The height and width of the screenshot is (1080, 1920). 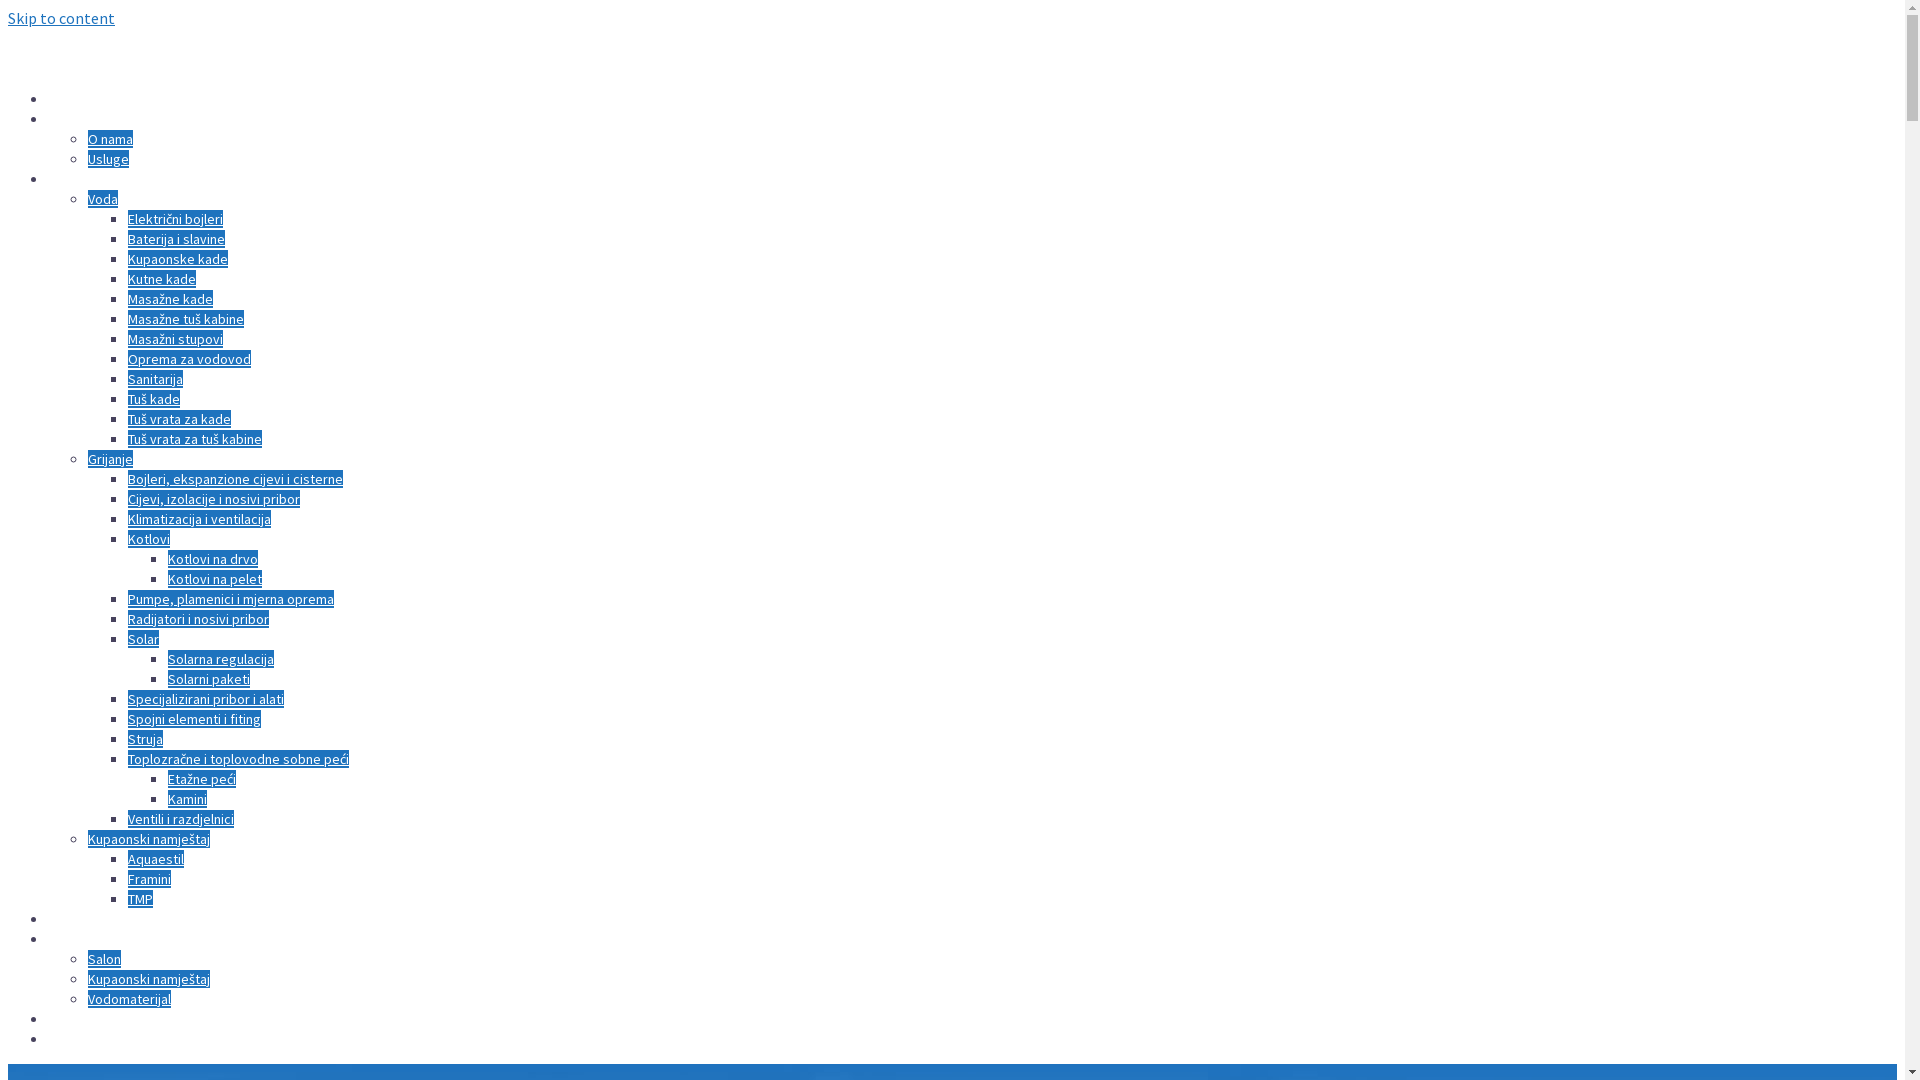 What do you see at coordinates (231, 599) in the screenshot?
I see `Pumpe, plamenici i mjerna oprema` at bounding box center [231, 599].